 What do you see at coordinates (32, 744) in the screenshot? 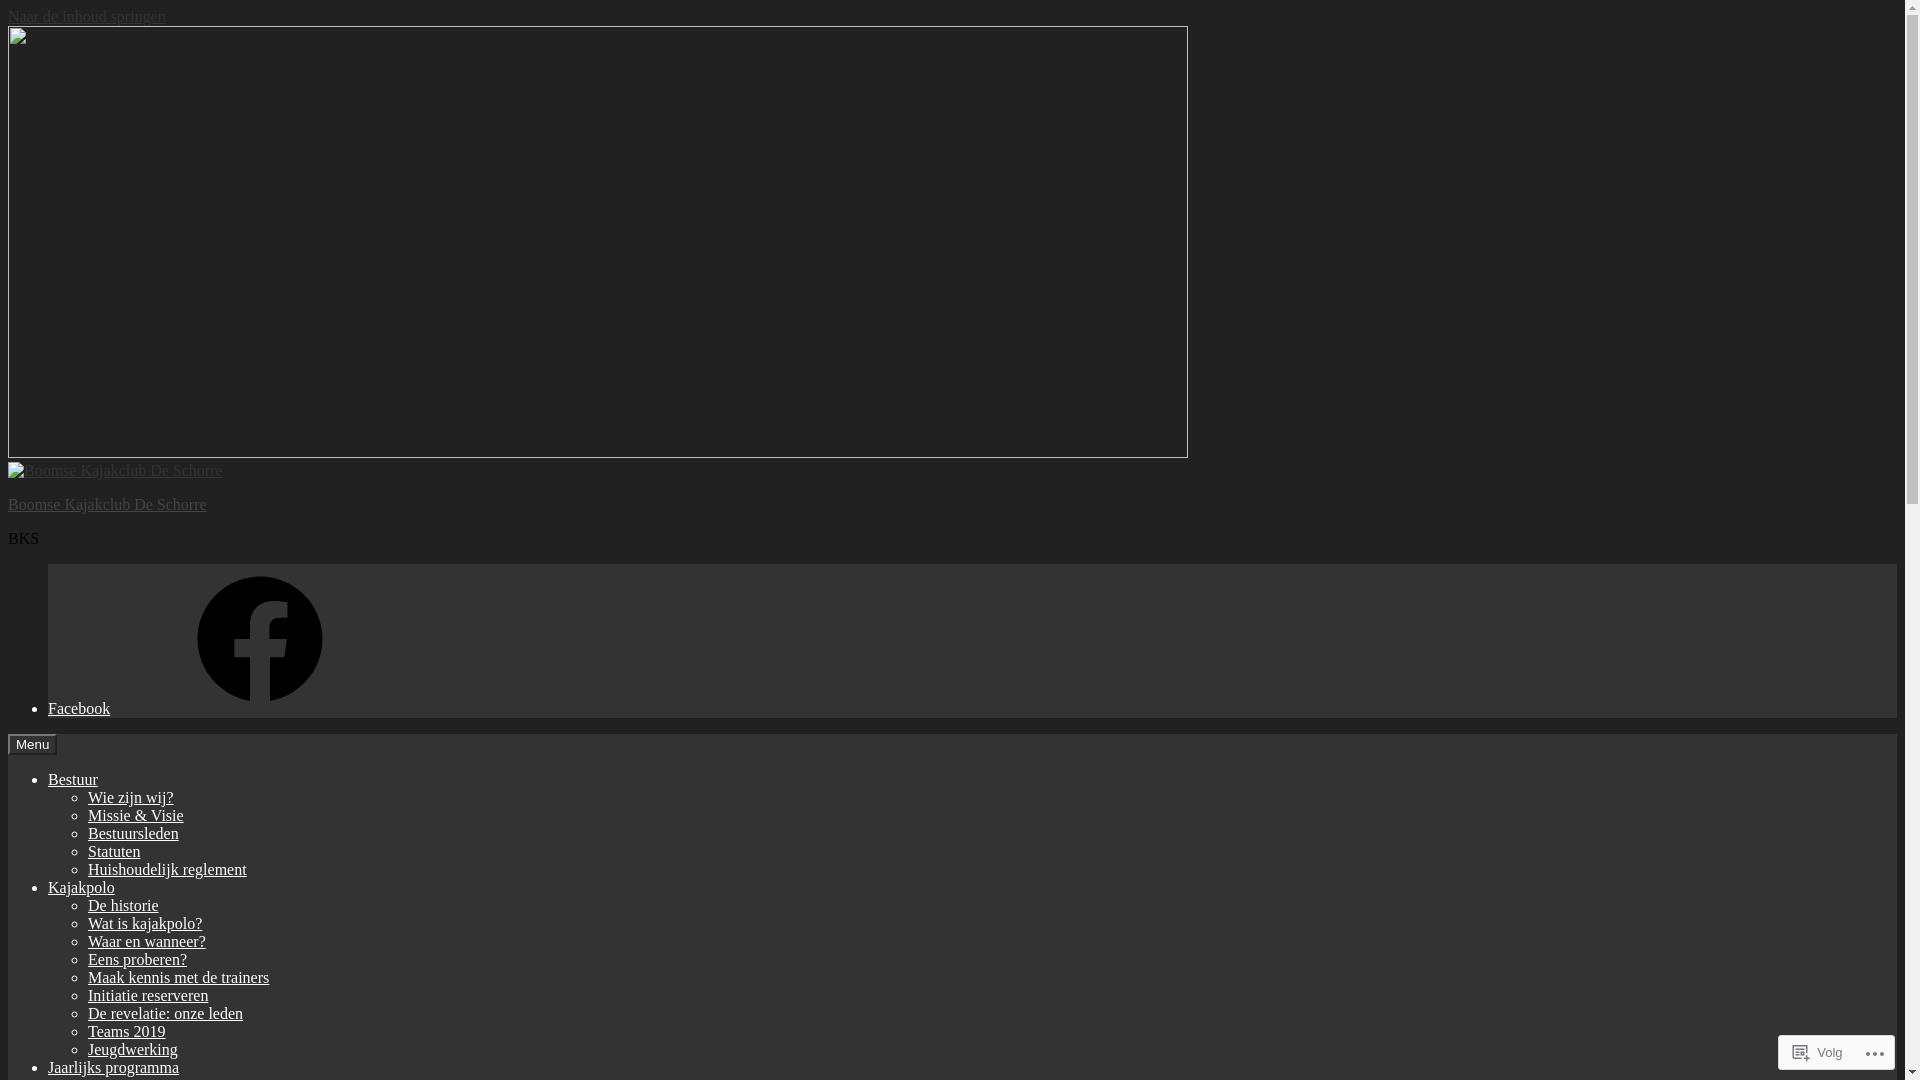
I see `Menu` at bounding box center [32, 744].